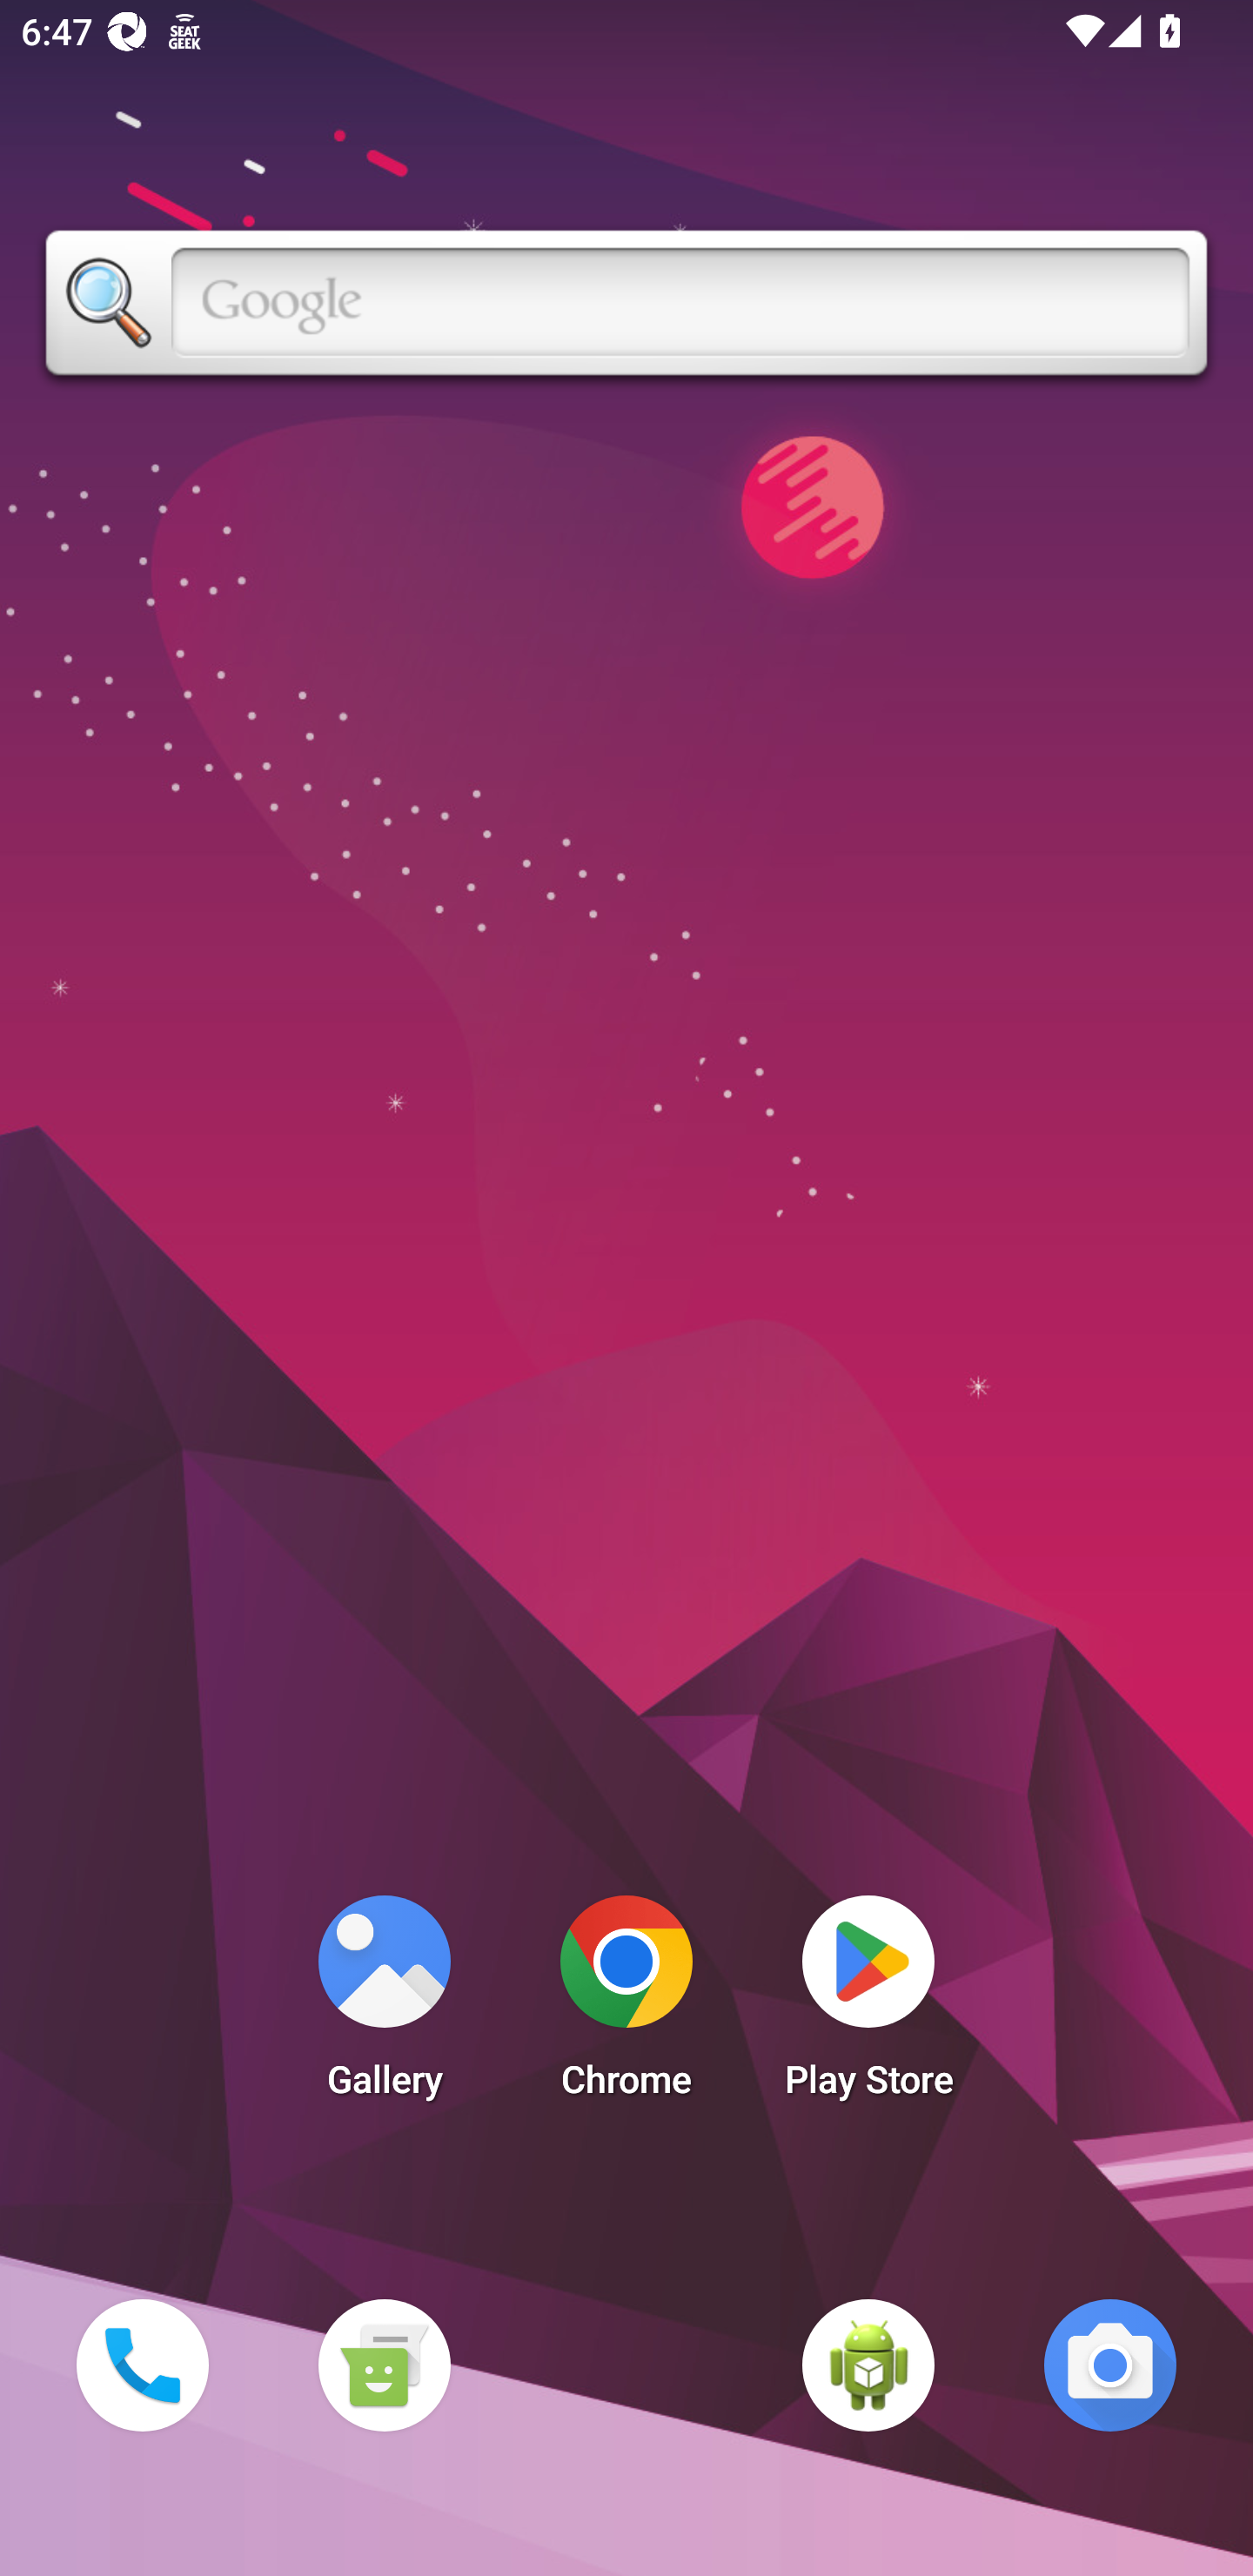  Describe the element at coordinates (868, 2005) in the screenshot. I see `Play Store` at that location.